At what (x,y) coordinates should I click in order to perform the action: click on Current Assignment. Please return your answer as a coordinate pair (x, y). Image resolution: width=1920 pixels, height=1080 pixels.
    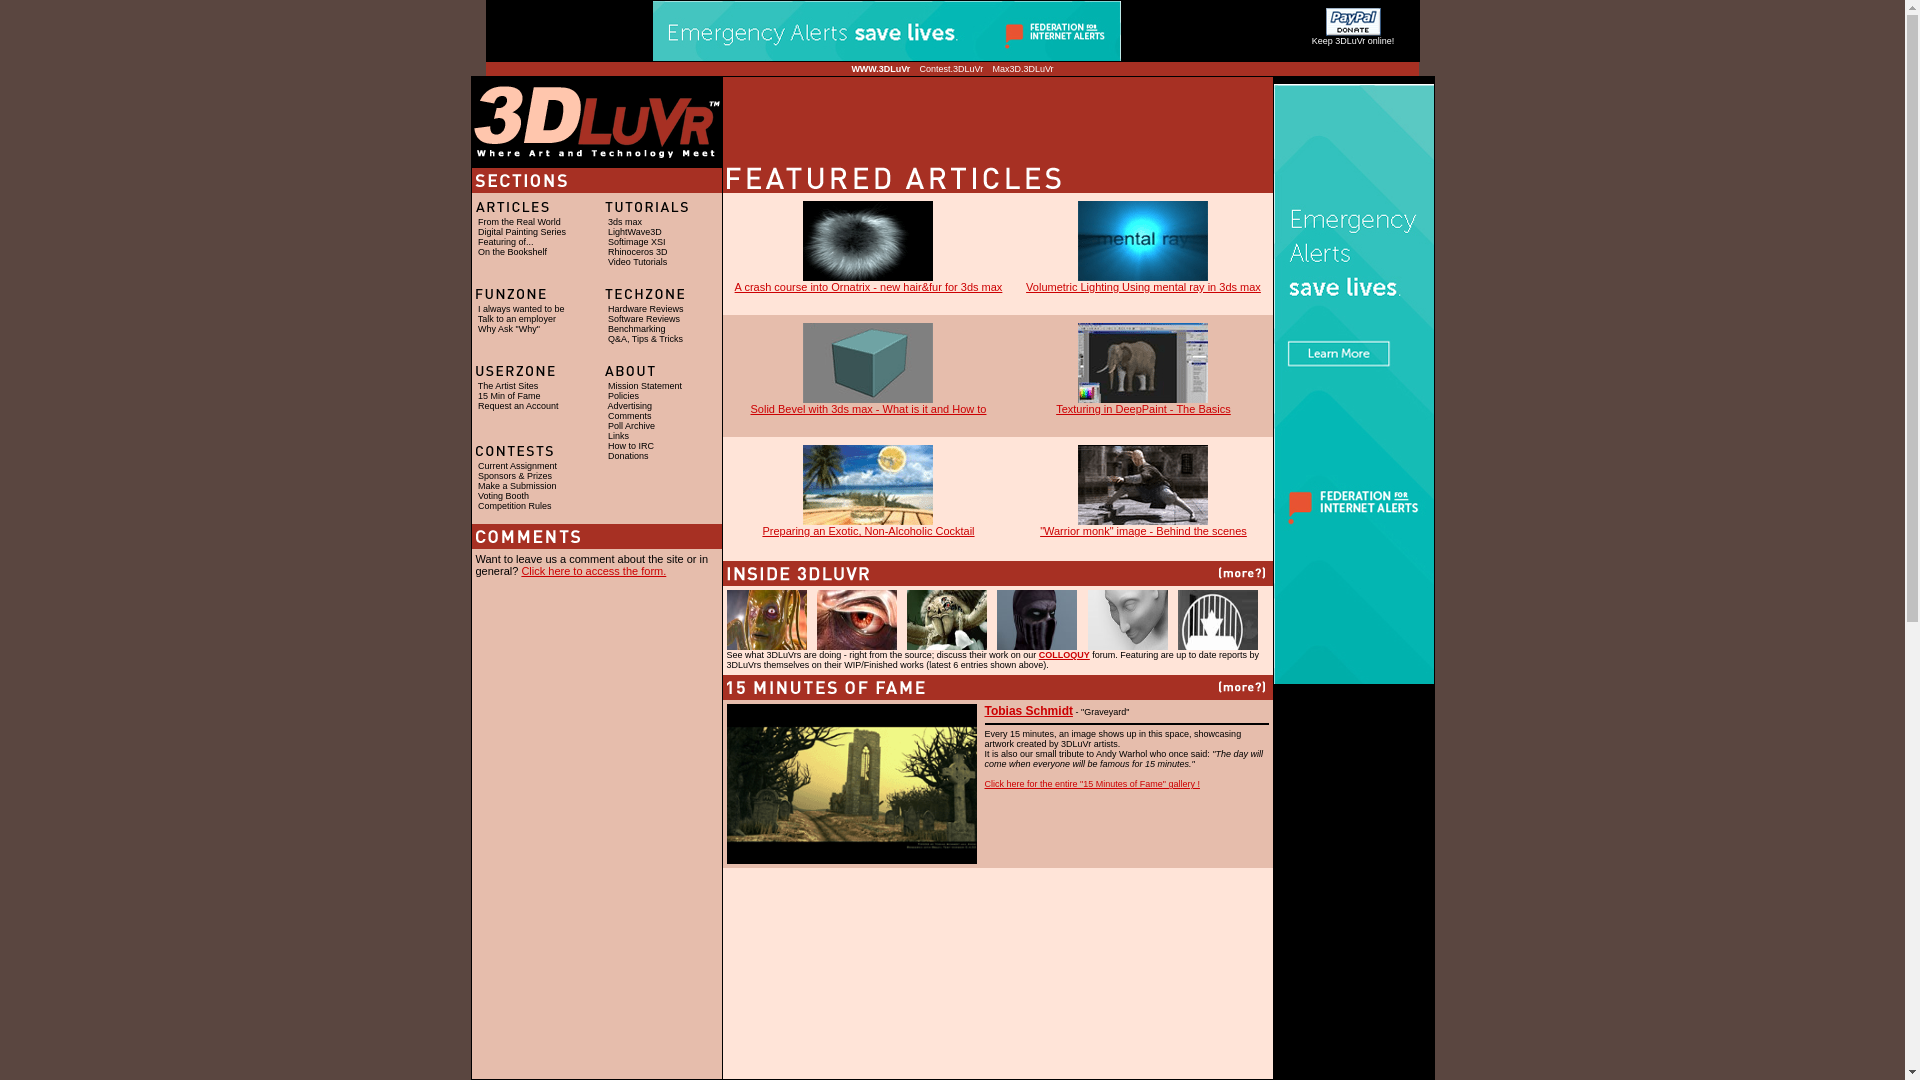
    Looking at the image, I should click on (518, 466).